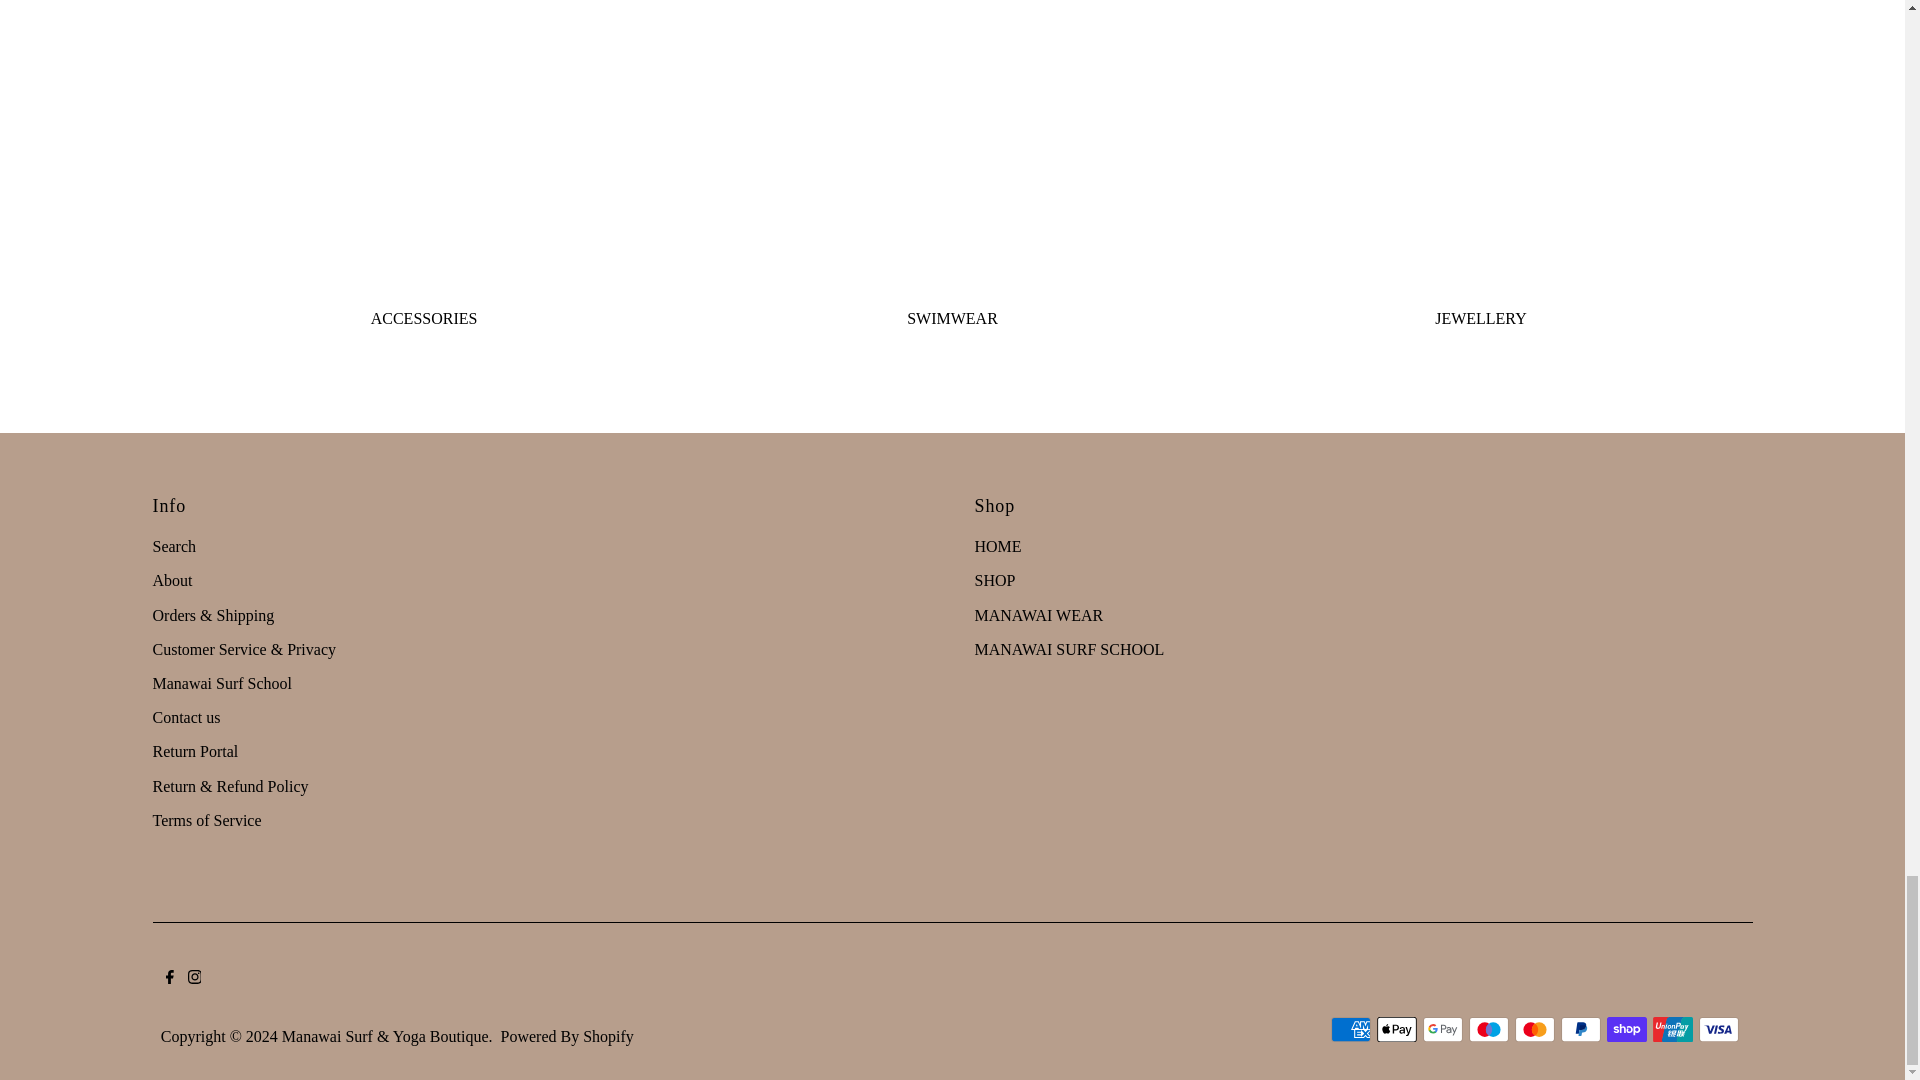 This screenshot has height=1080, width=1920. I want to click on Mastercard, so click(1534, 1030).